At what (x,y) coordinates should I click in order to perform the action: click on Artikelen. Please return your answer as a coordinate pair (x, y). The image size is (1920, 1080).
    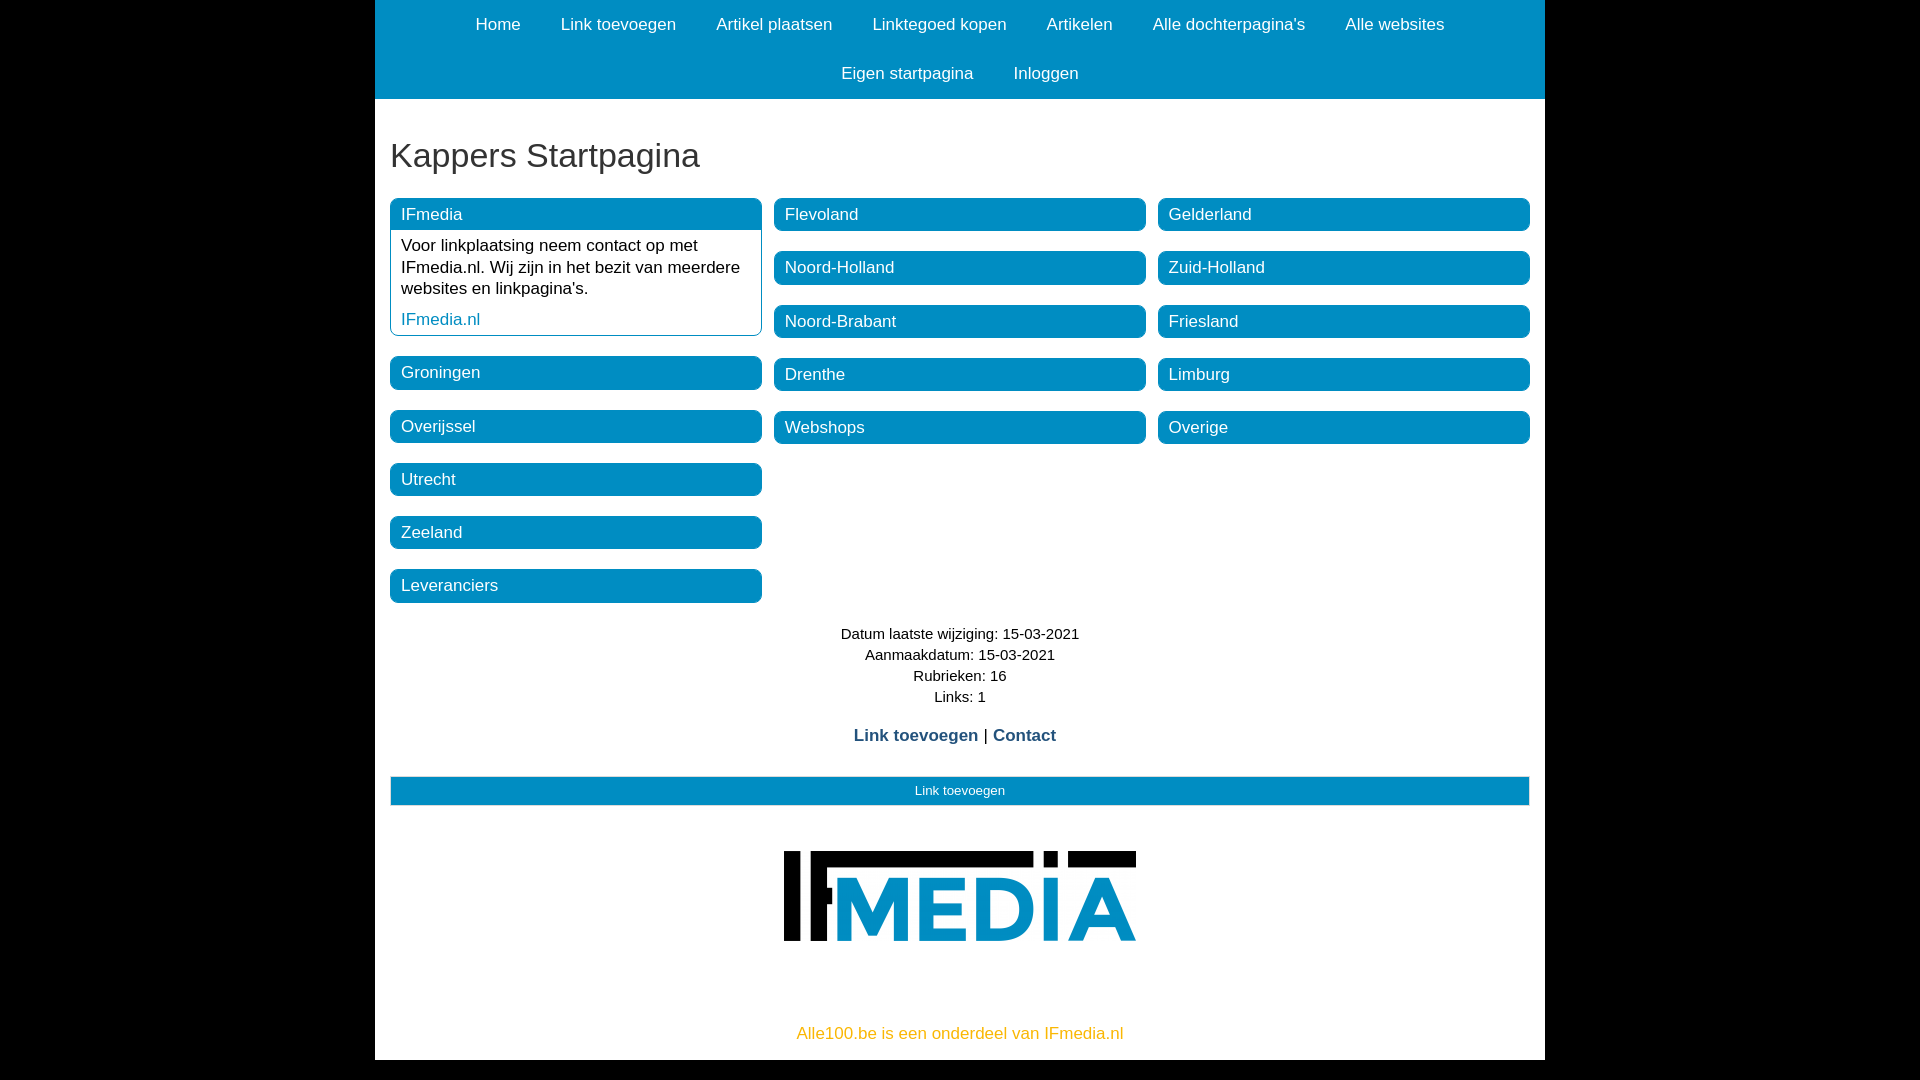
    Looking at the image, I should click on (1080, 24).